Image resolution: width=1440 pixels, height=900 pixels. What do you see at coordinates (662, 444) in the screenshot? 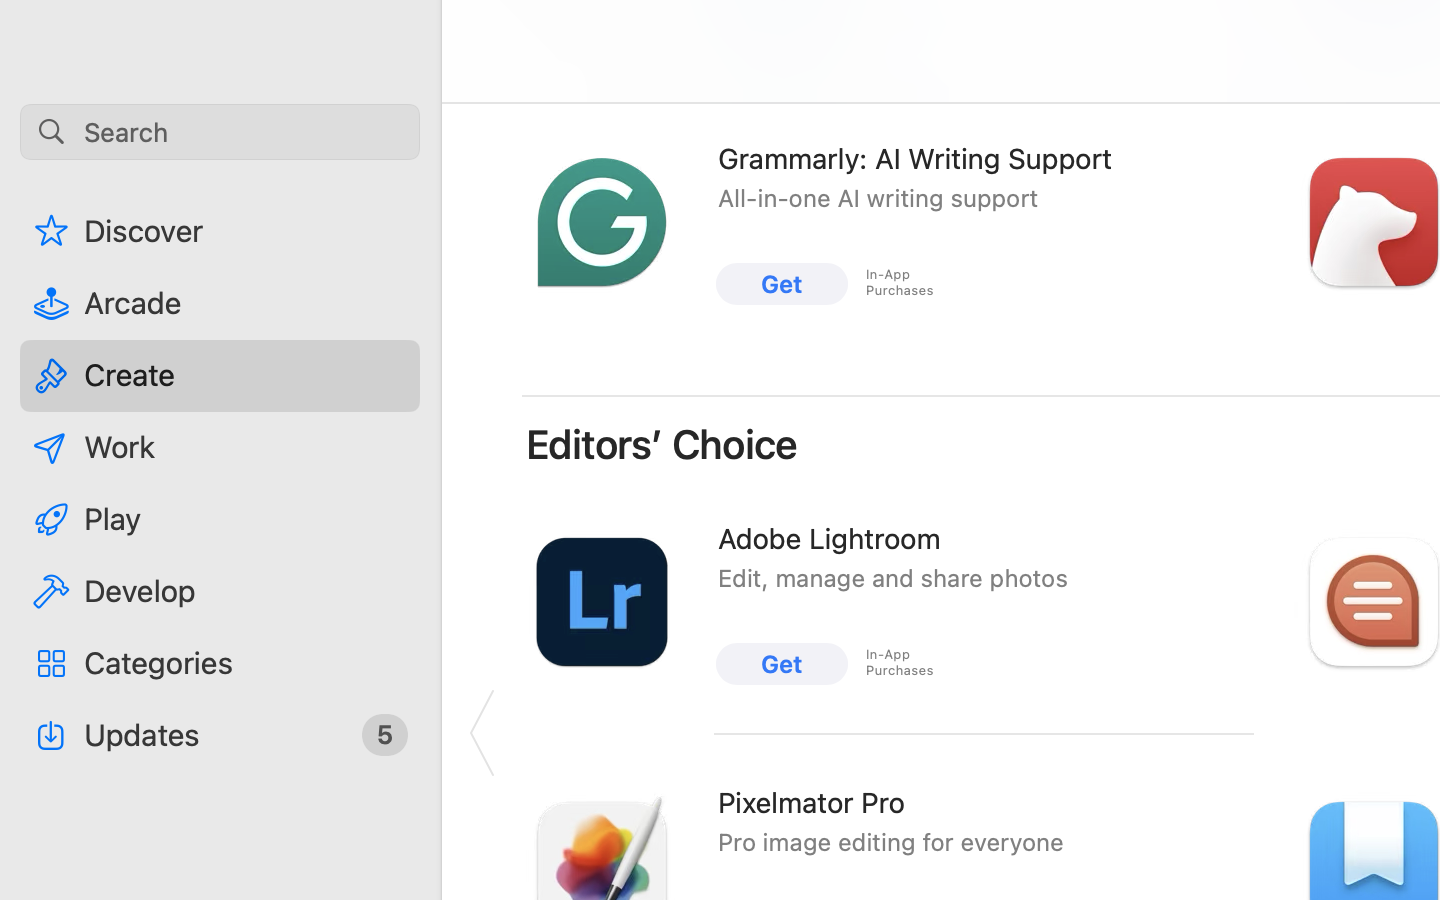
I see `Editors’ Choice` at bounding box center [662, 444].